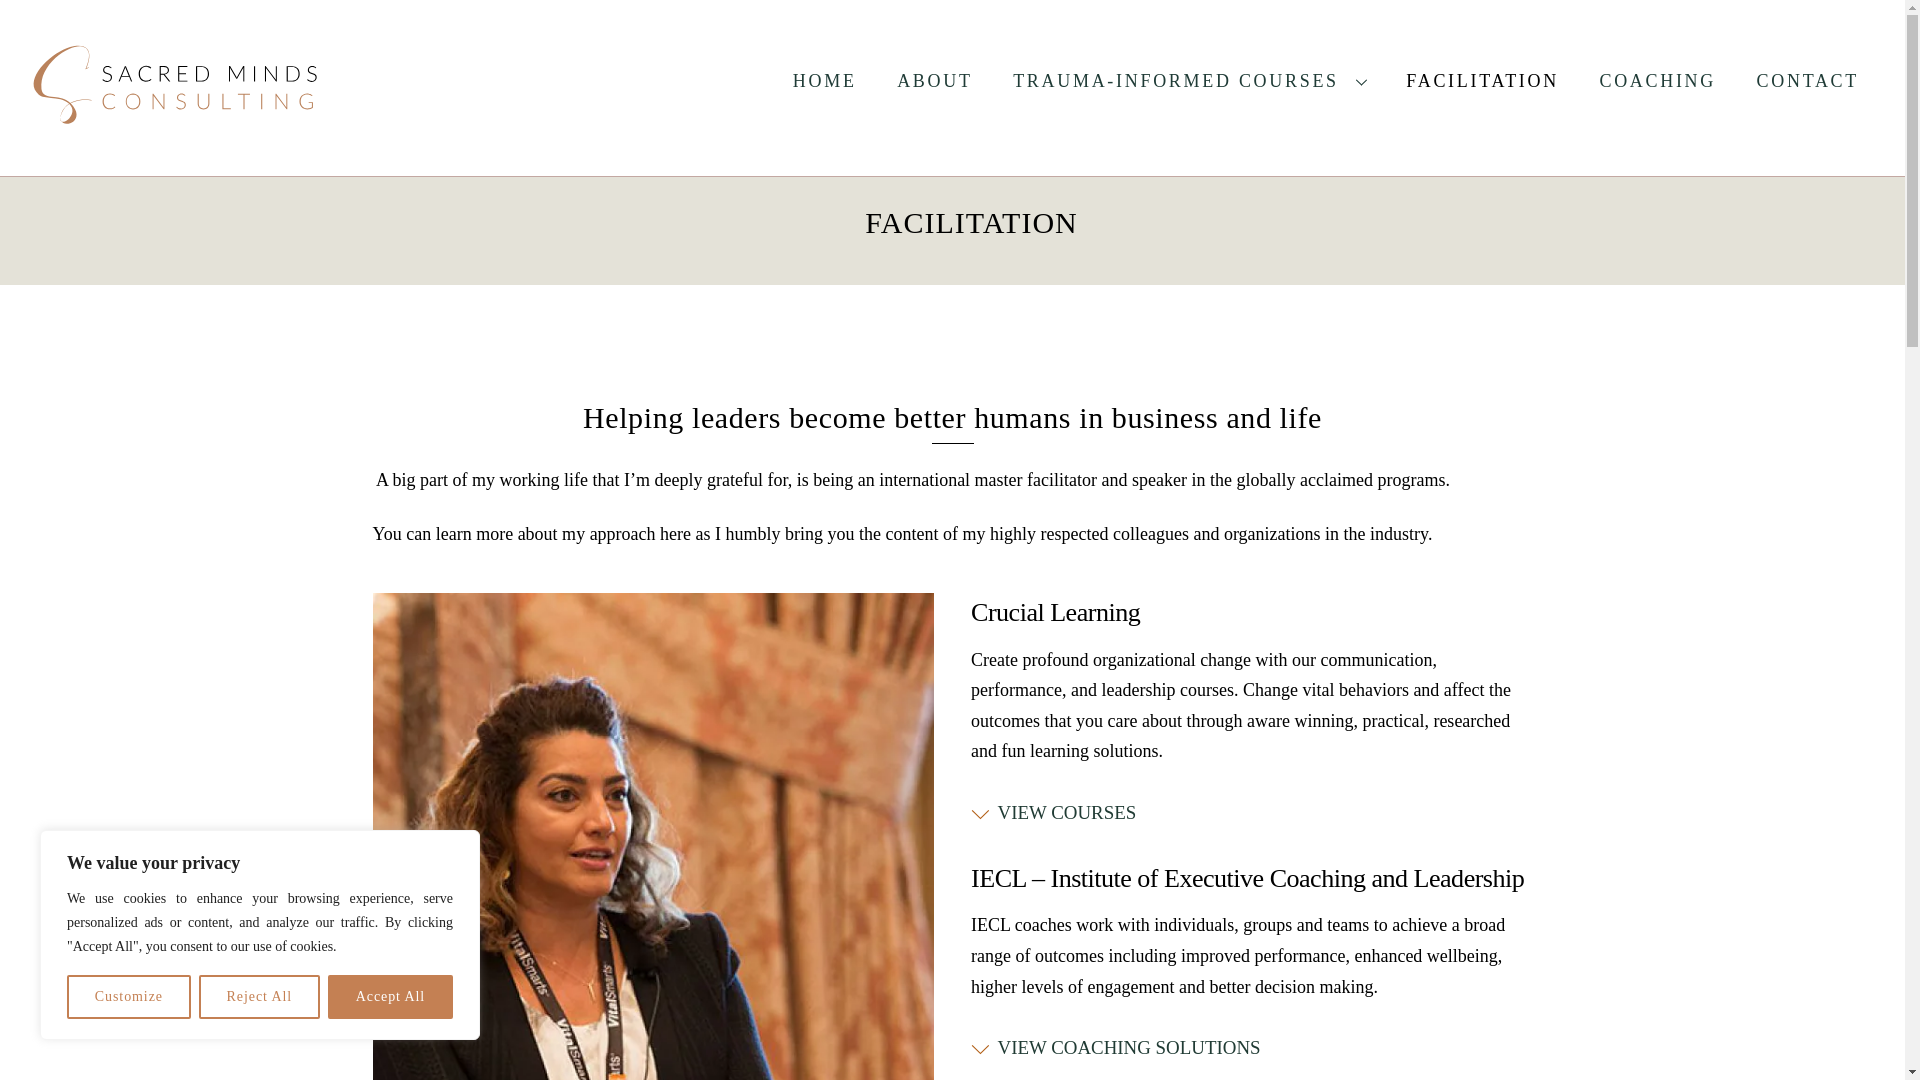 This screenshot has height=1080, width=1920. I want to click on Sacred Minds Consulting, so click(178, 150).